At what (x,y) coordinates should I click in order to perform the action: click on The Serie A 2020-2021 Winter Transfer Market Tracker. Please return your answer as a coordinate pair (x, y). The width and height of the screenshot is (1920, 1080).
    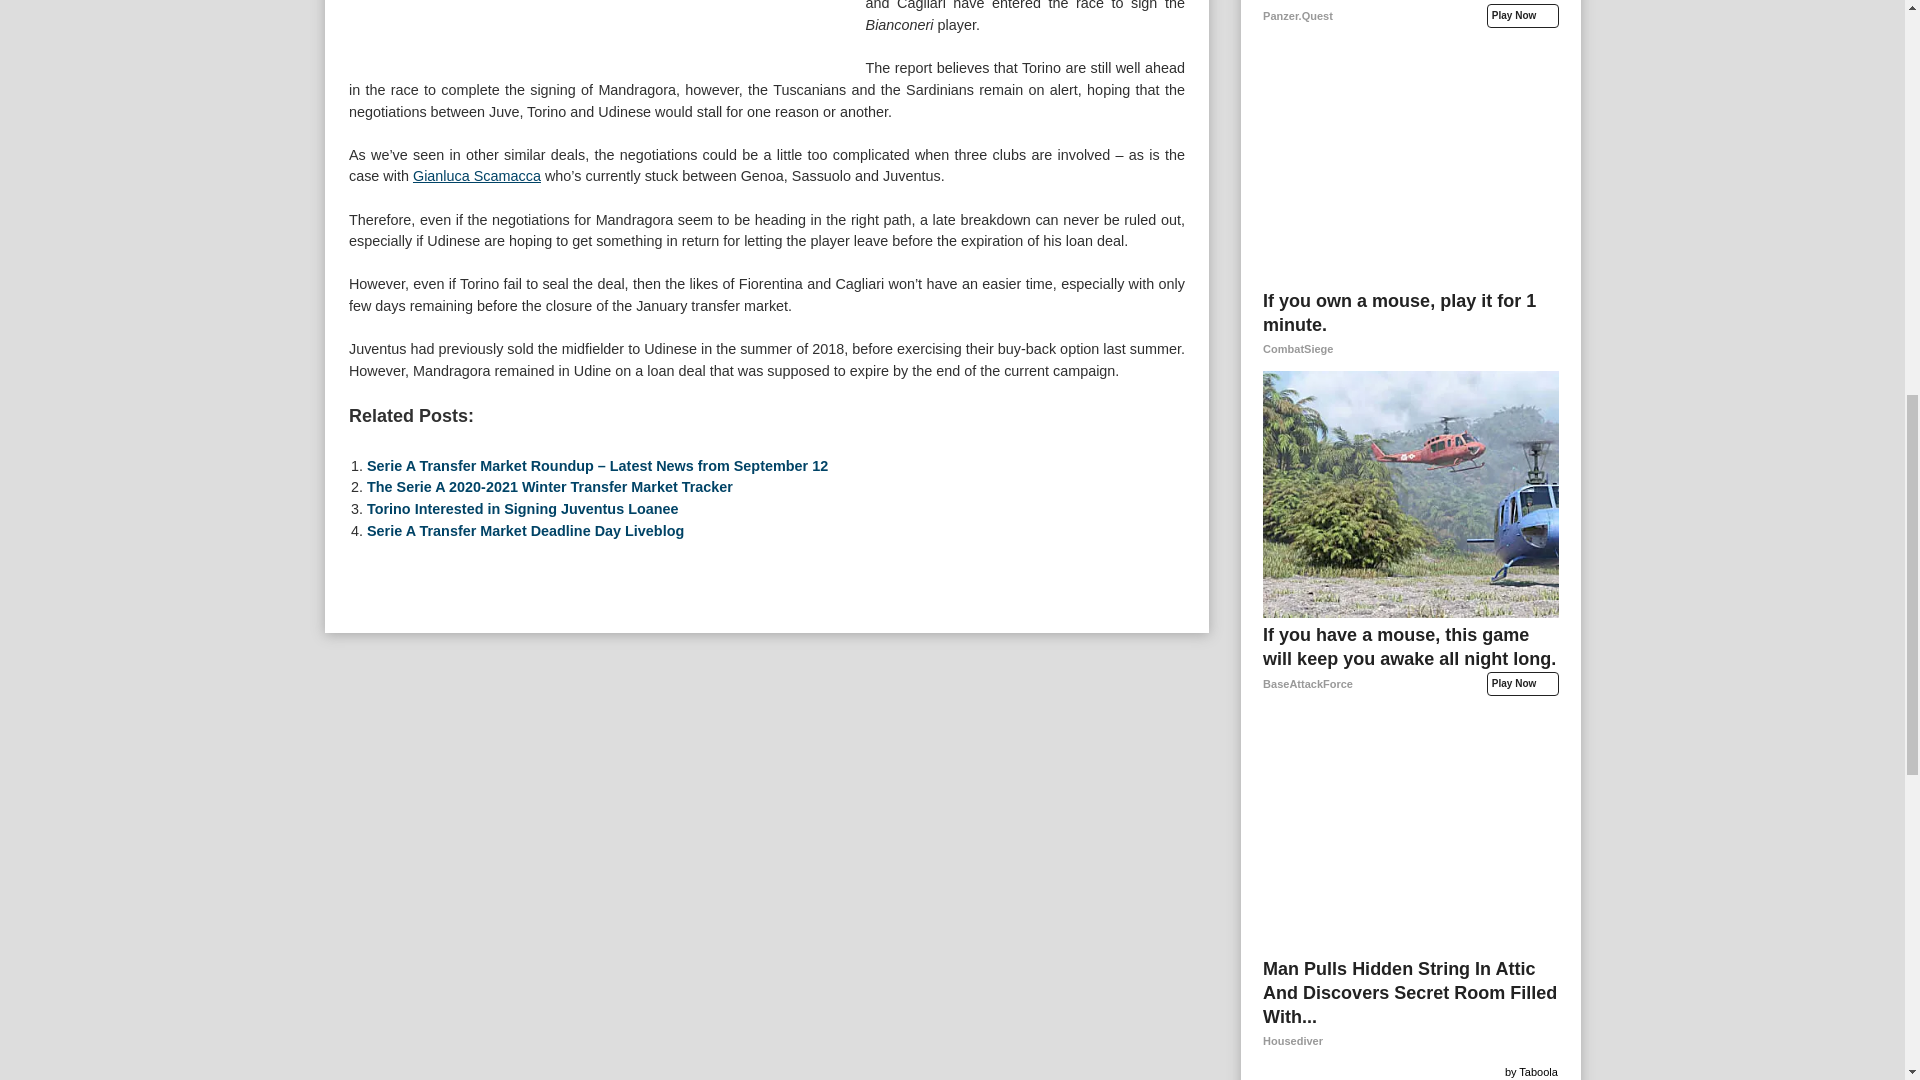
    Looking at the image, I should click on (550, 486).